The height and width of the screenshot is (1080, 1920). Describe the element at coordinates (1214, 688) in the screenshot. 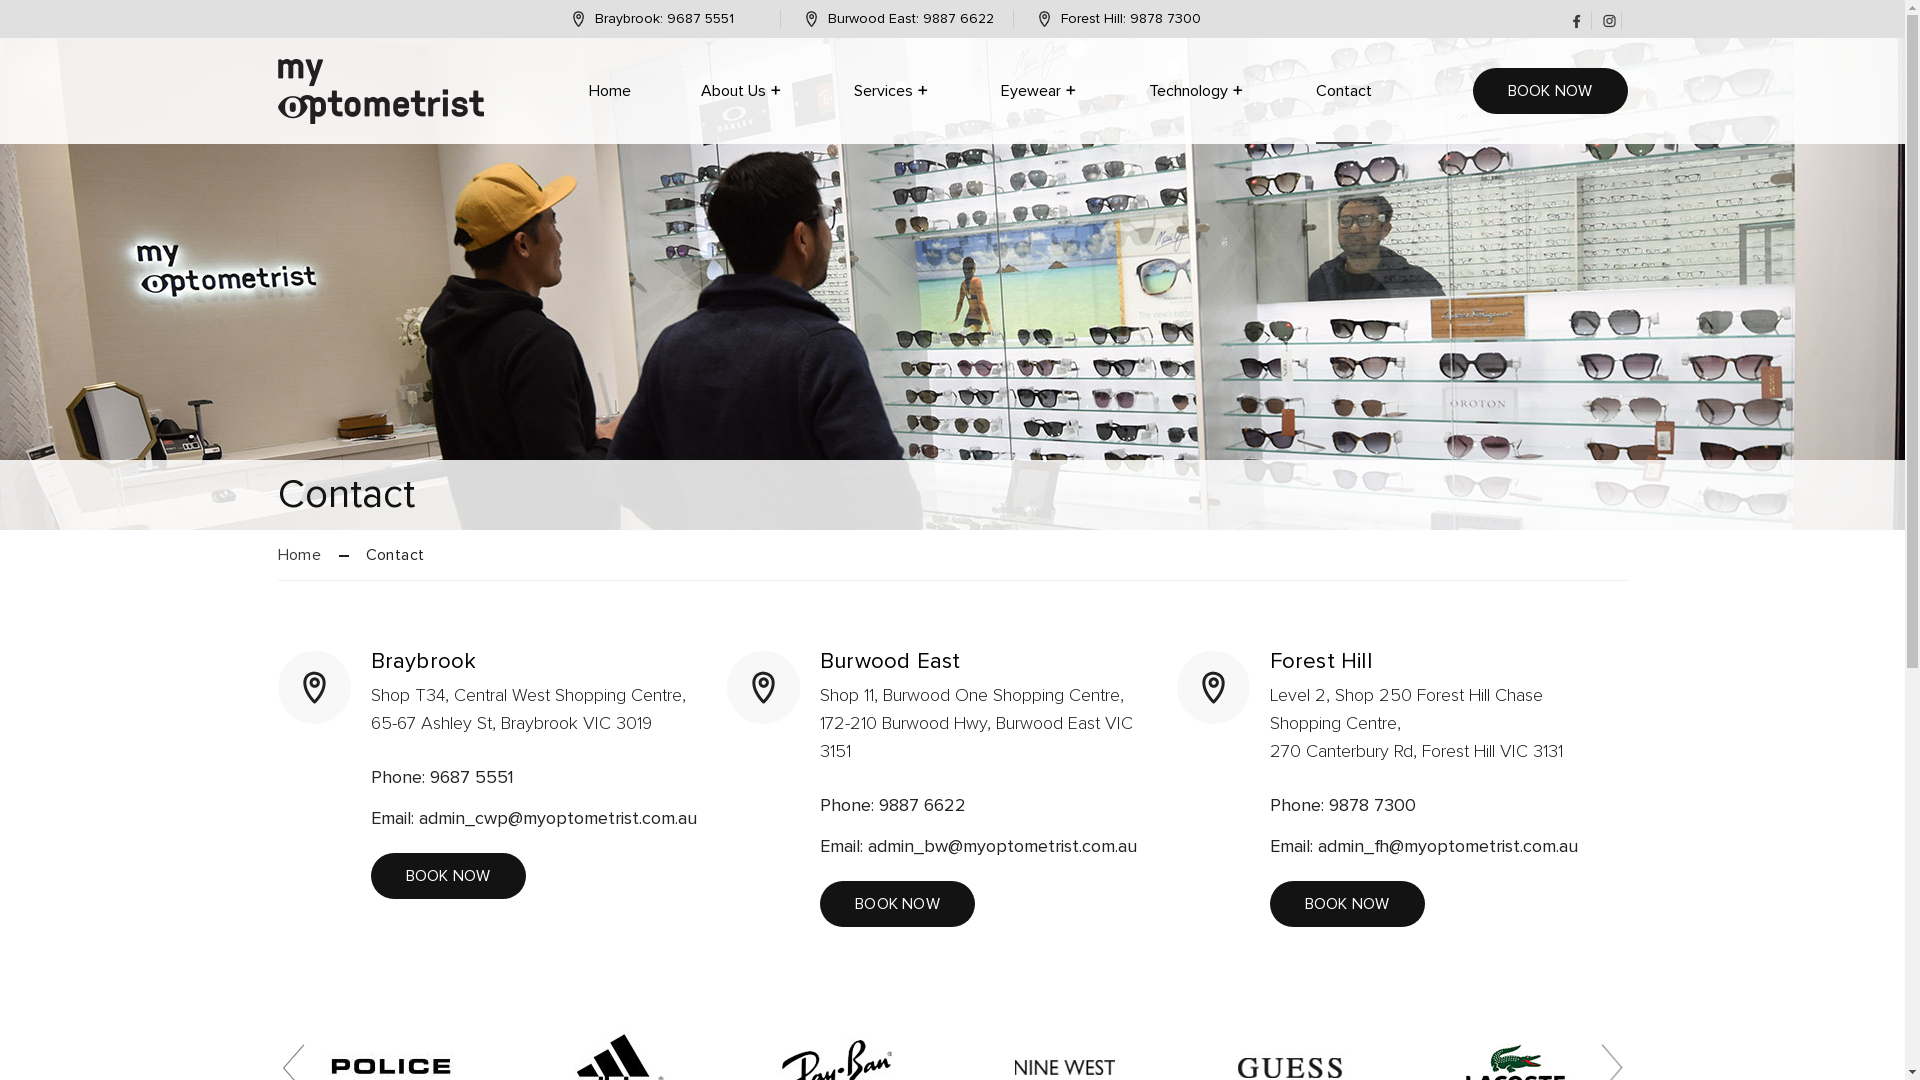

I see `landmark_icon` at that location.